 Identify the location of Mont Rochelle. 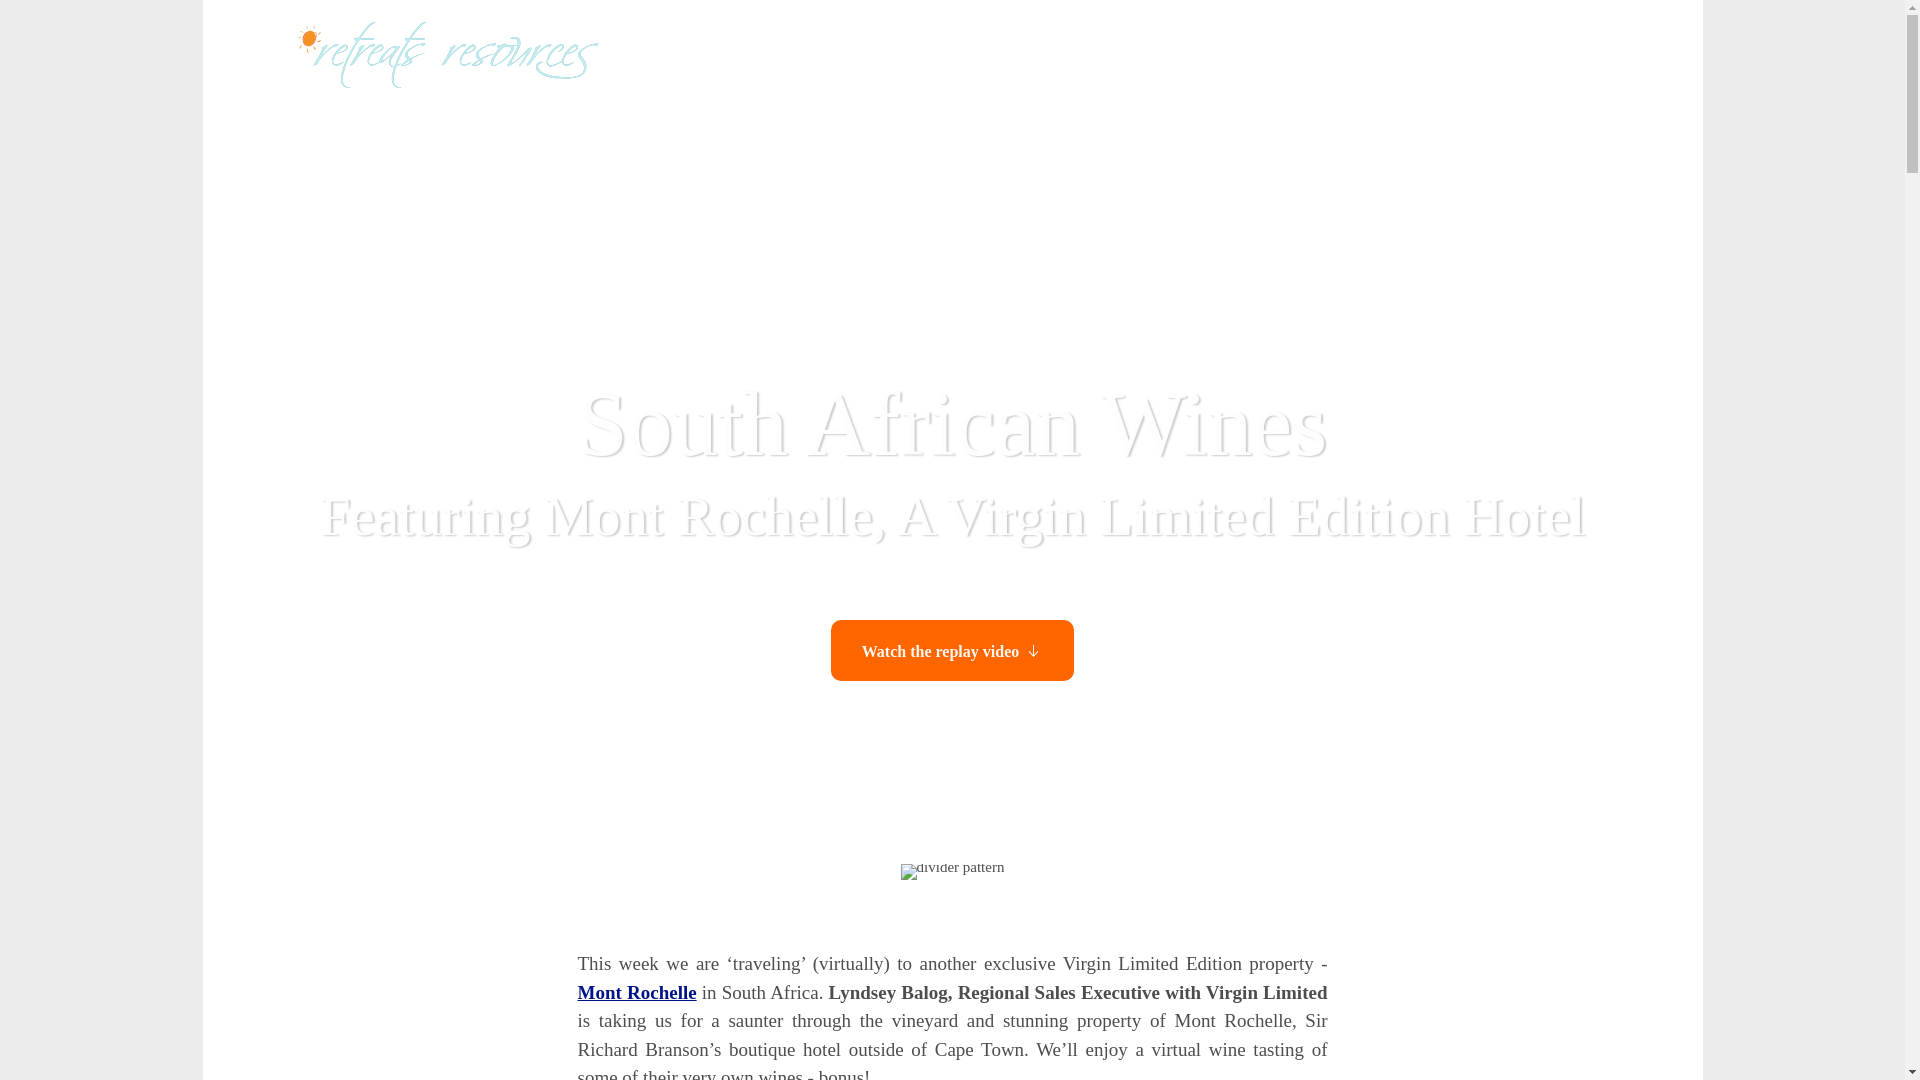
(636, 992).